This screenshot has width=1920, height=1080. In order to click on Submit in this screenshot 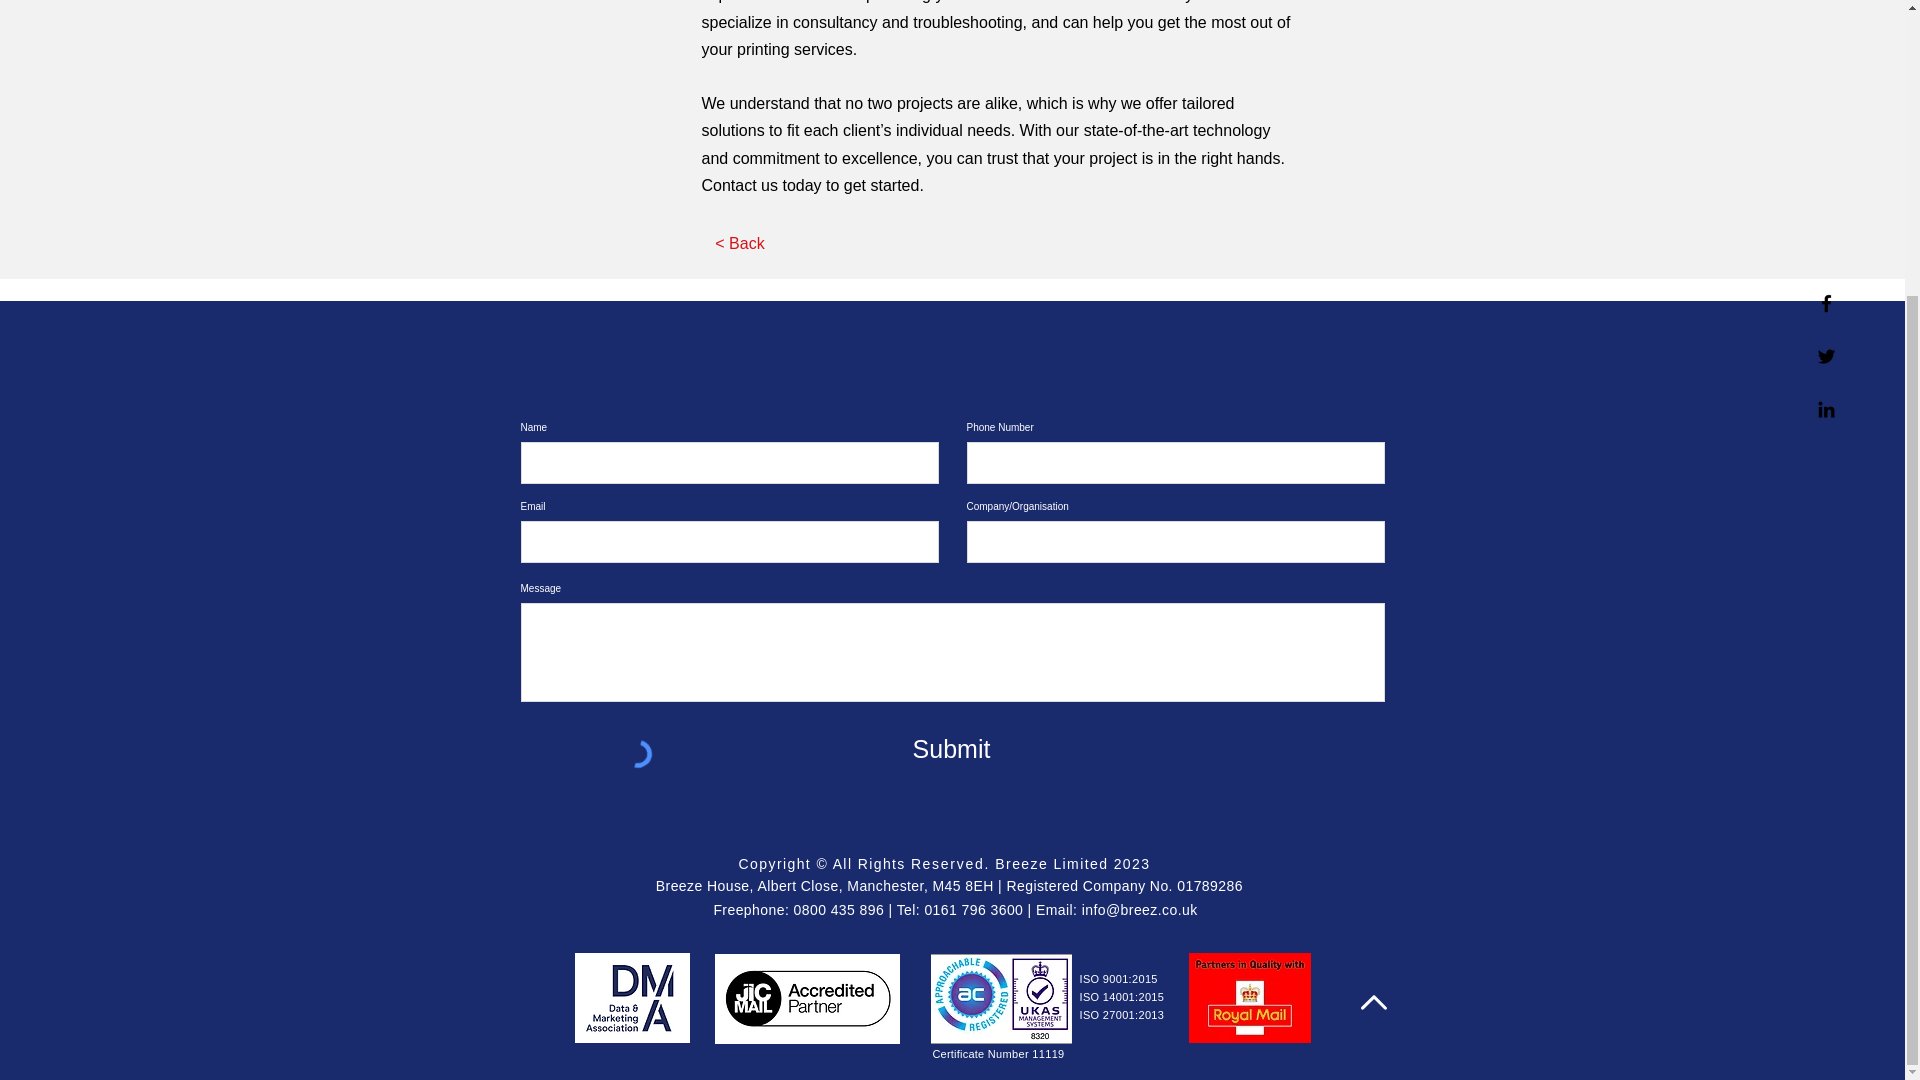, I will do `click(950, 748)`.